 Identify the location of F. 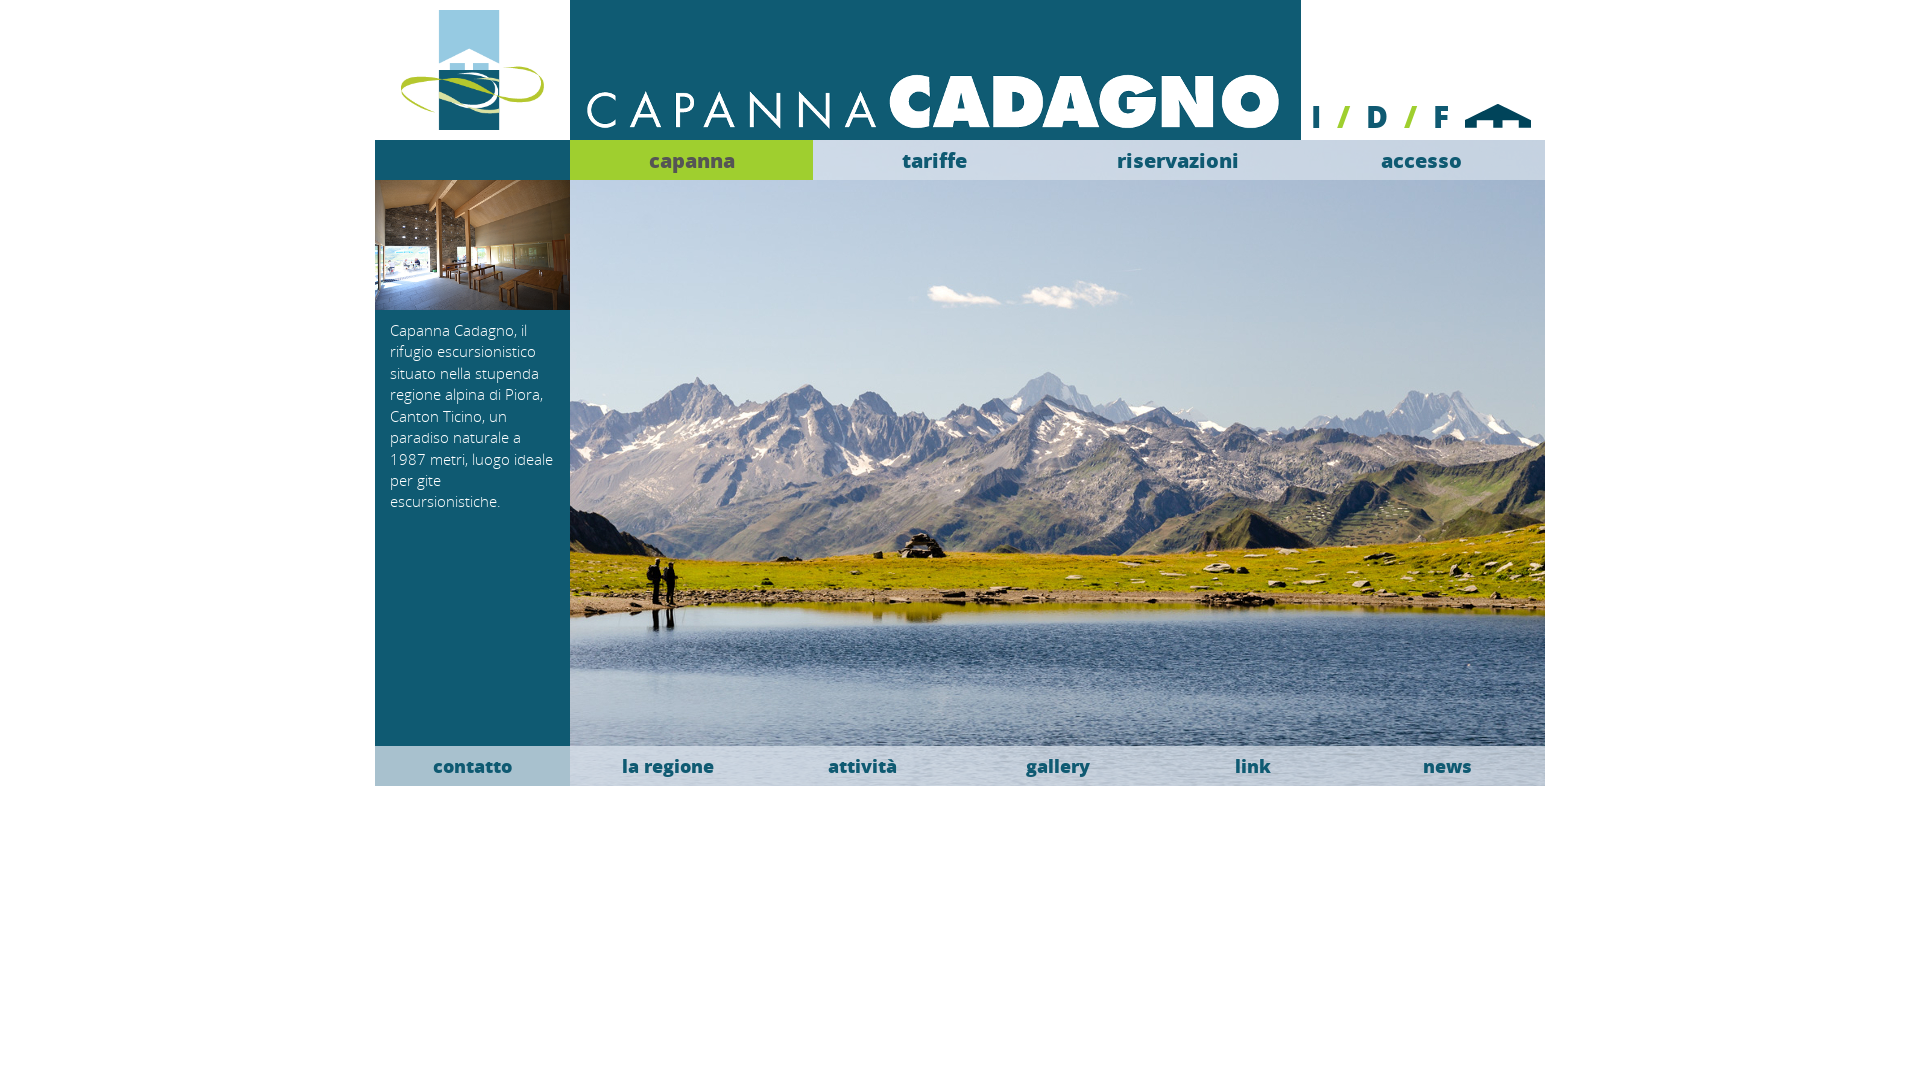
(1441, 116).